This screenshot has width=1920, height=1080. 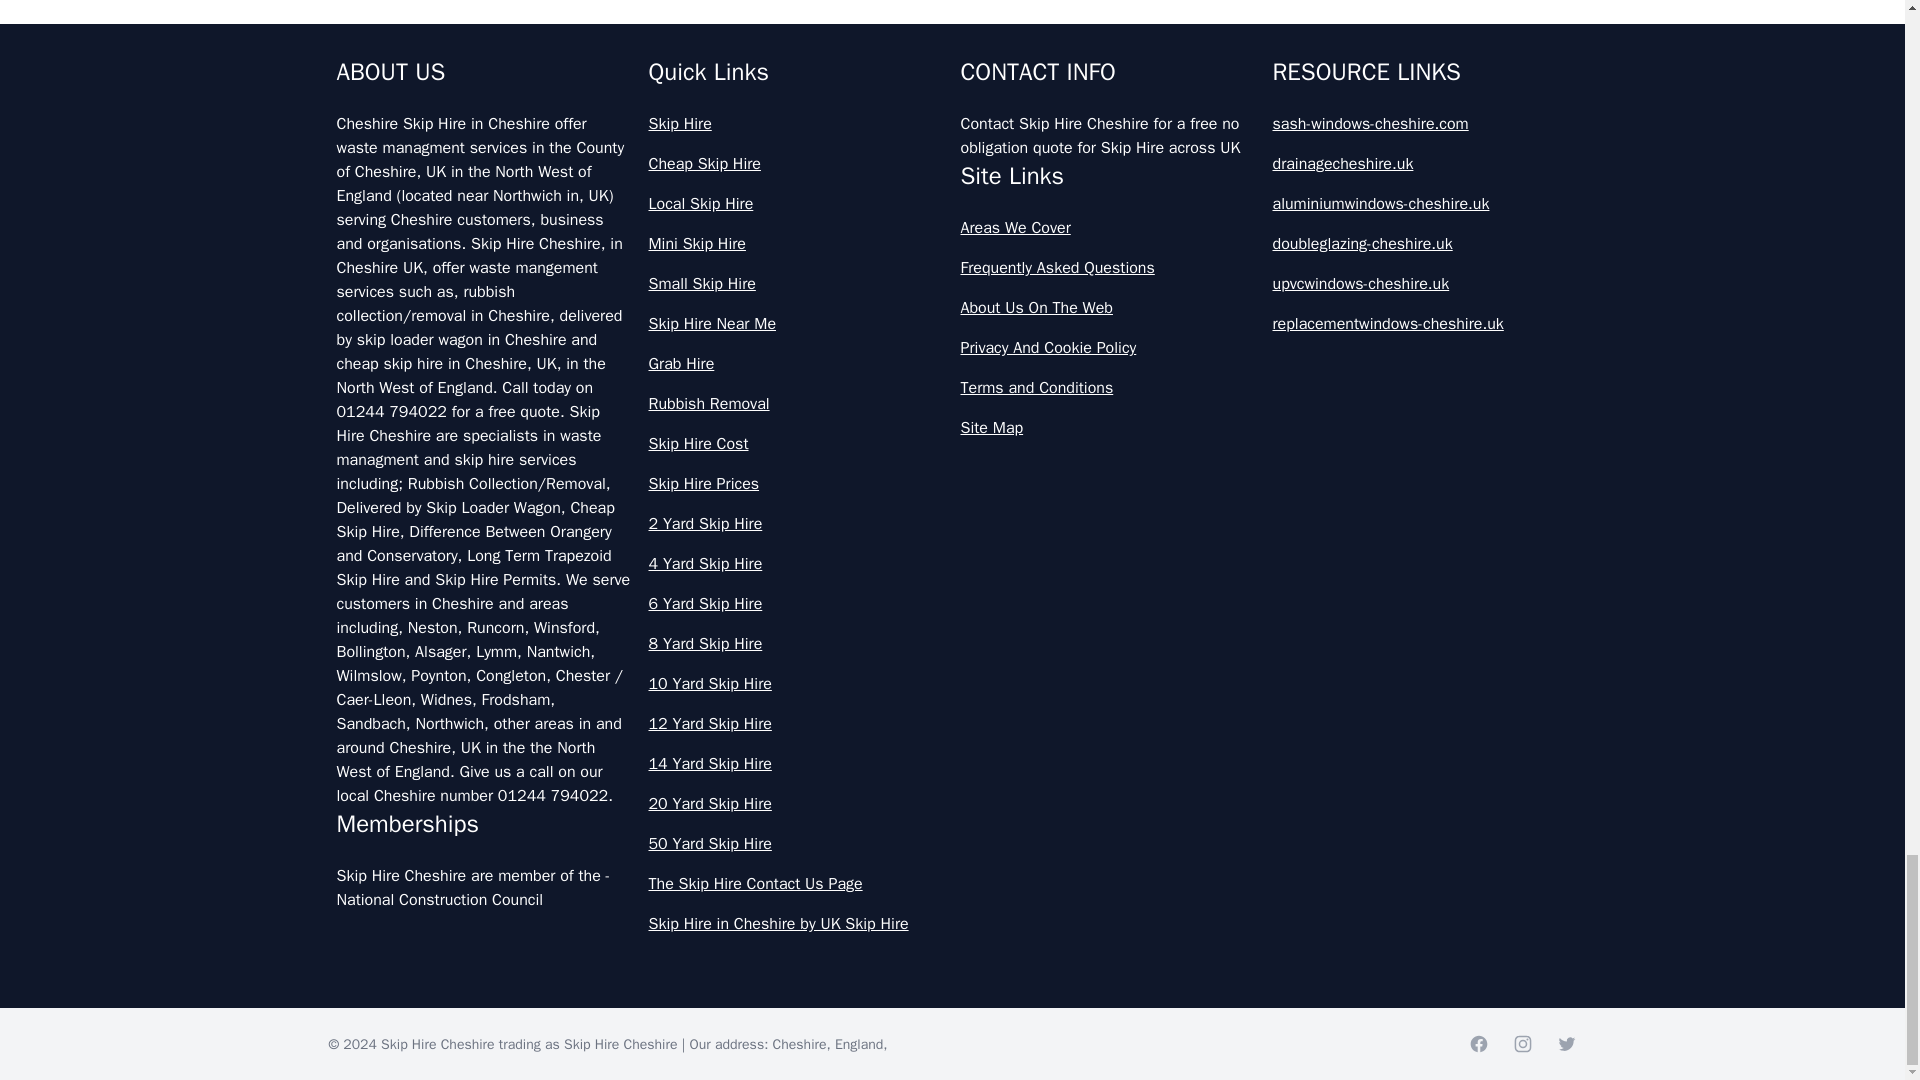 What do you see at coordinates (796, 924) in the screenshot?
I see `Skip Hire in Cheshire by UK Skip Hire` at bounding box center [796, 924].